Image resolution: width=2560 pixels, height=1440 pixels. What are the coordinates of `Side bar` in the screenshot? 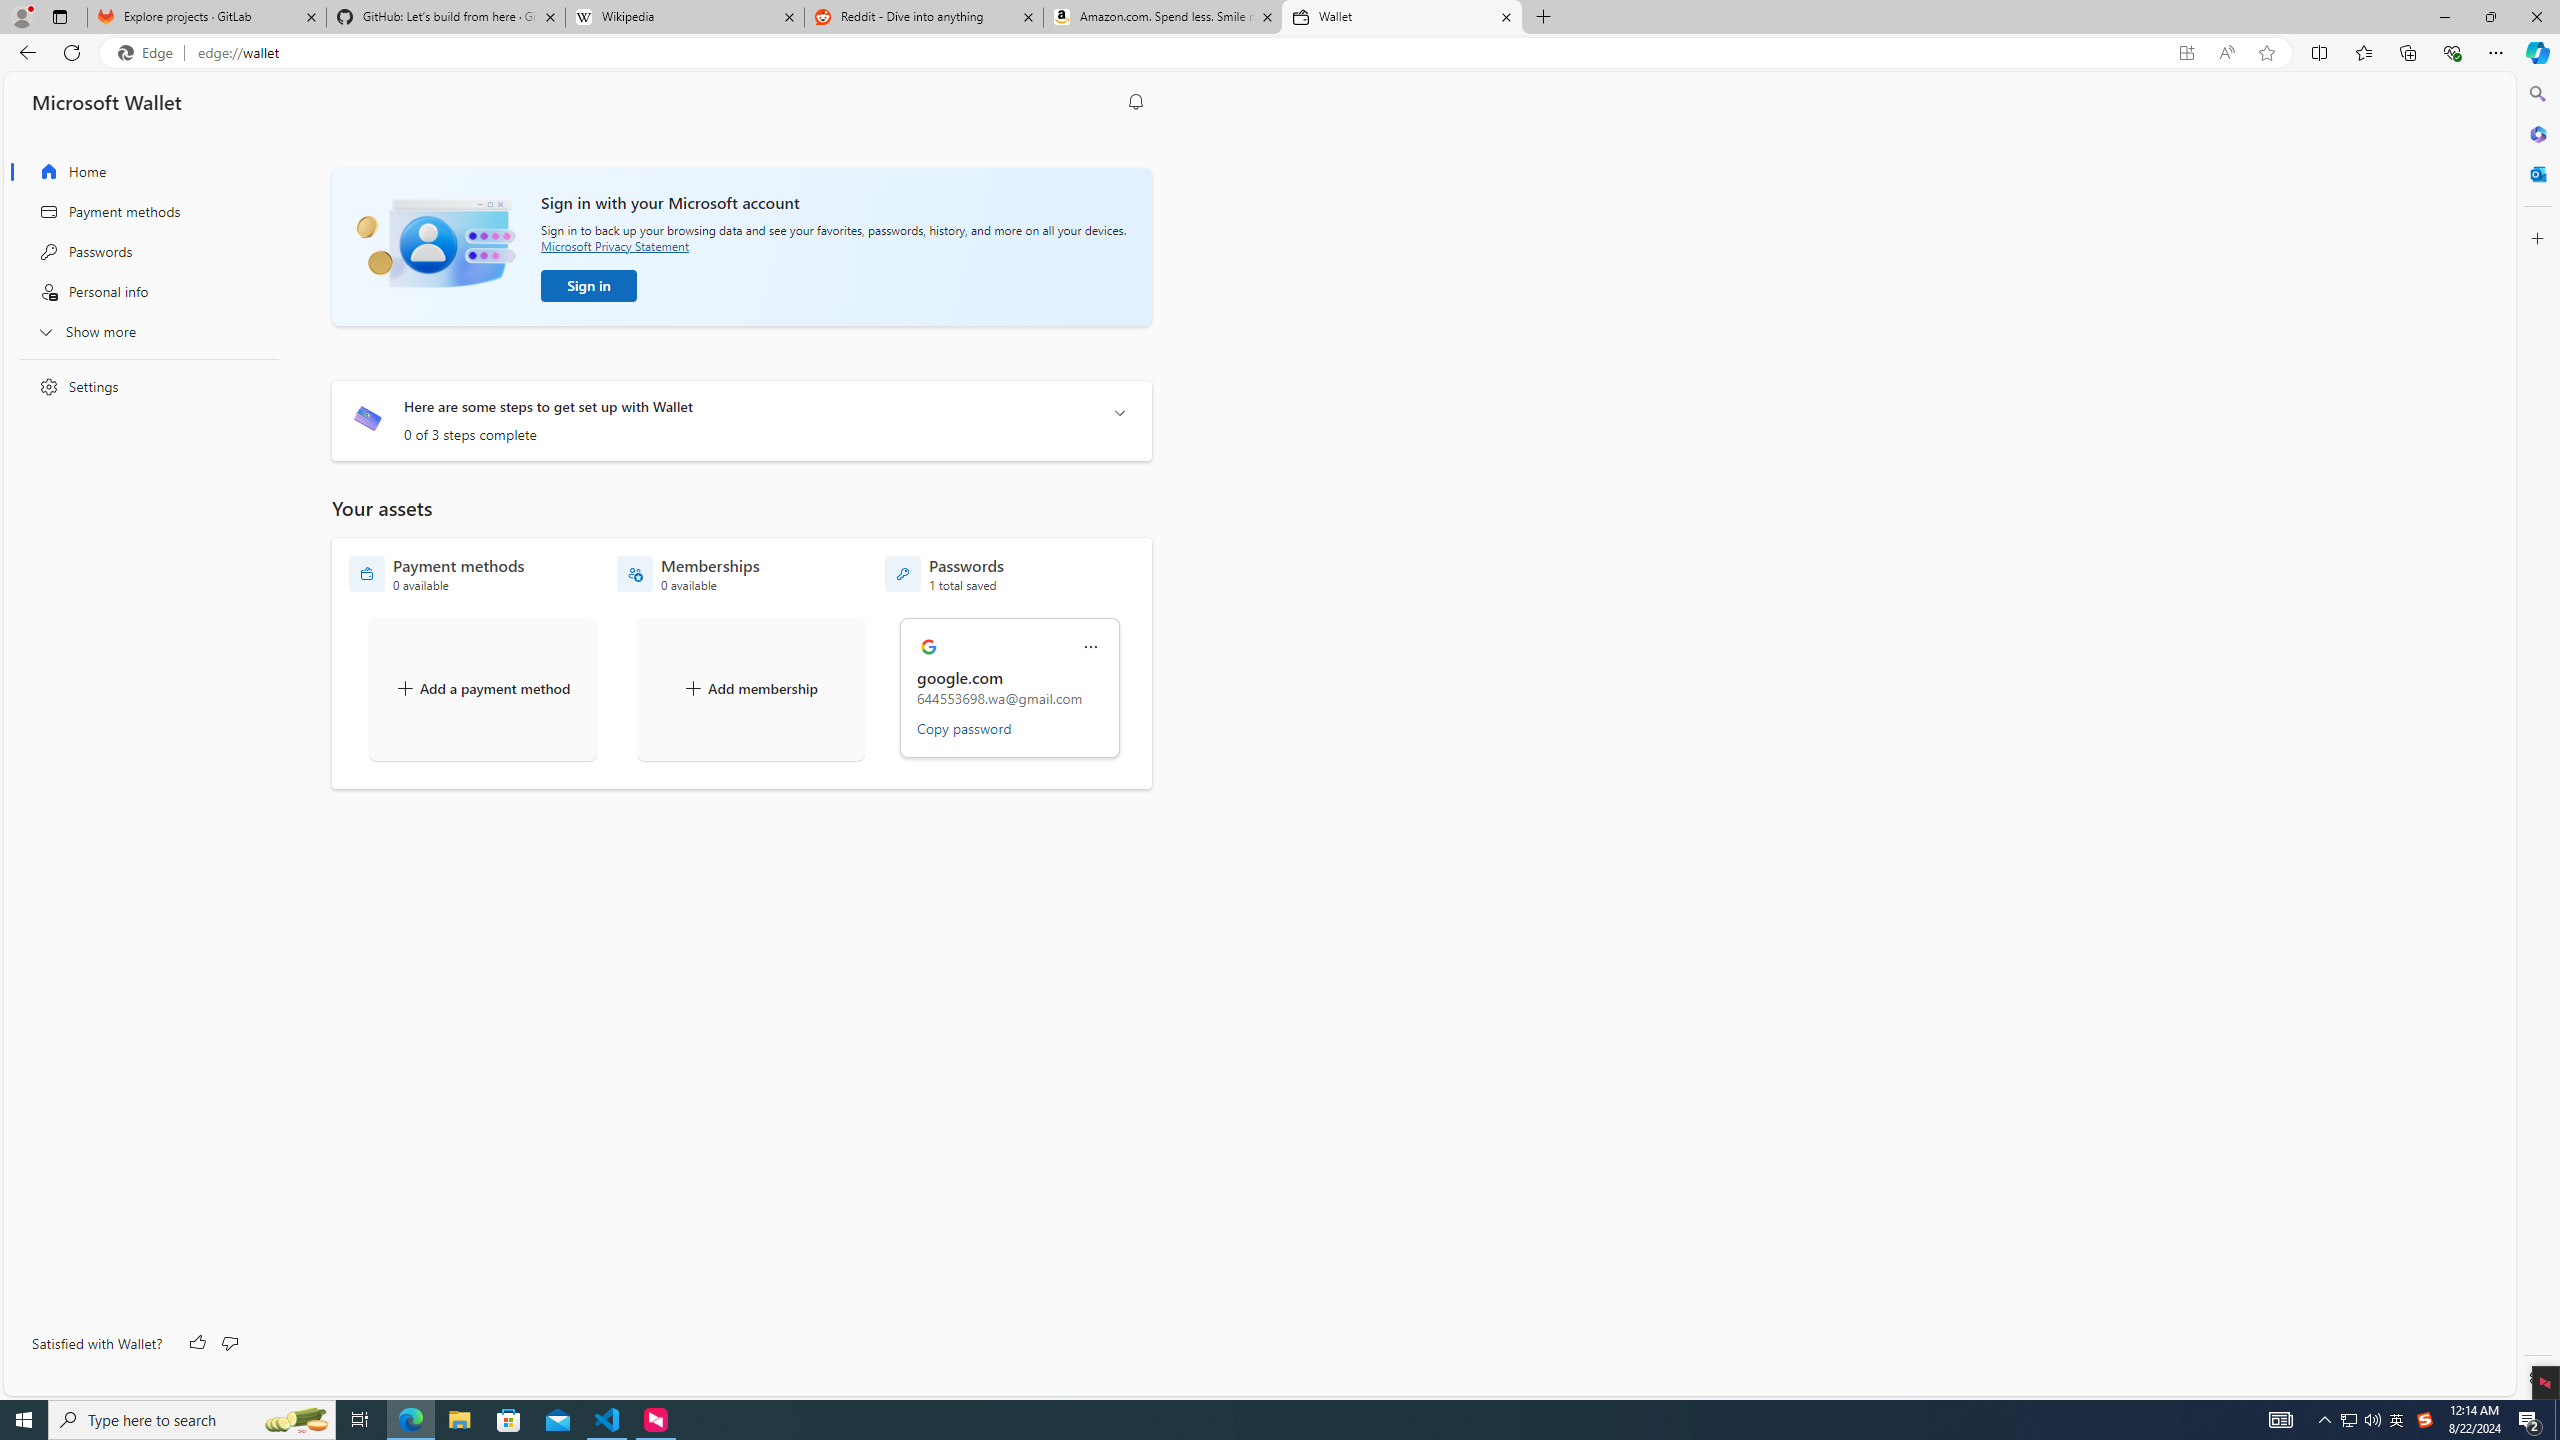 It's located at (2538, 736).